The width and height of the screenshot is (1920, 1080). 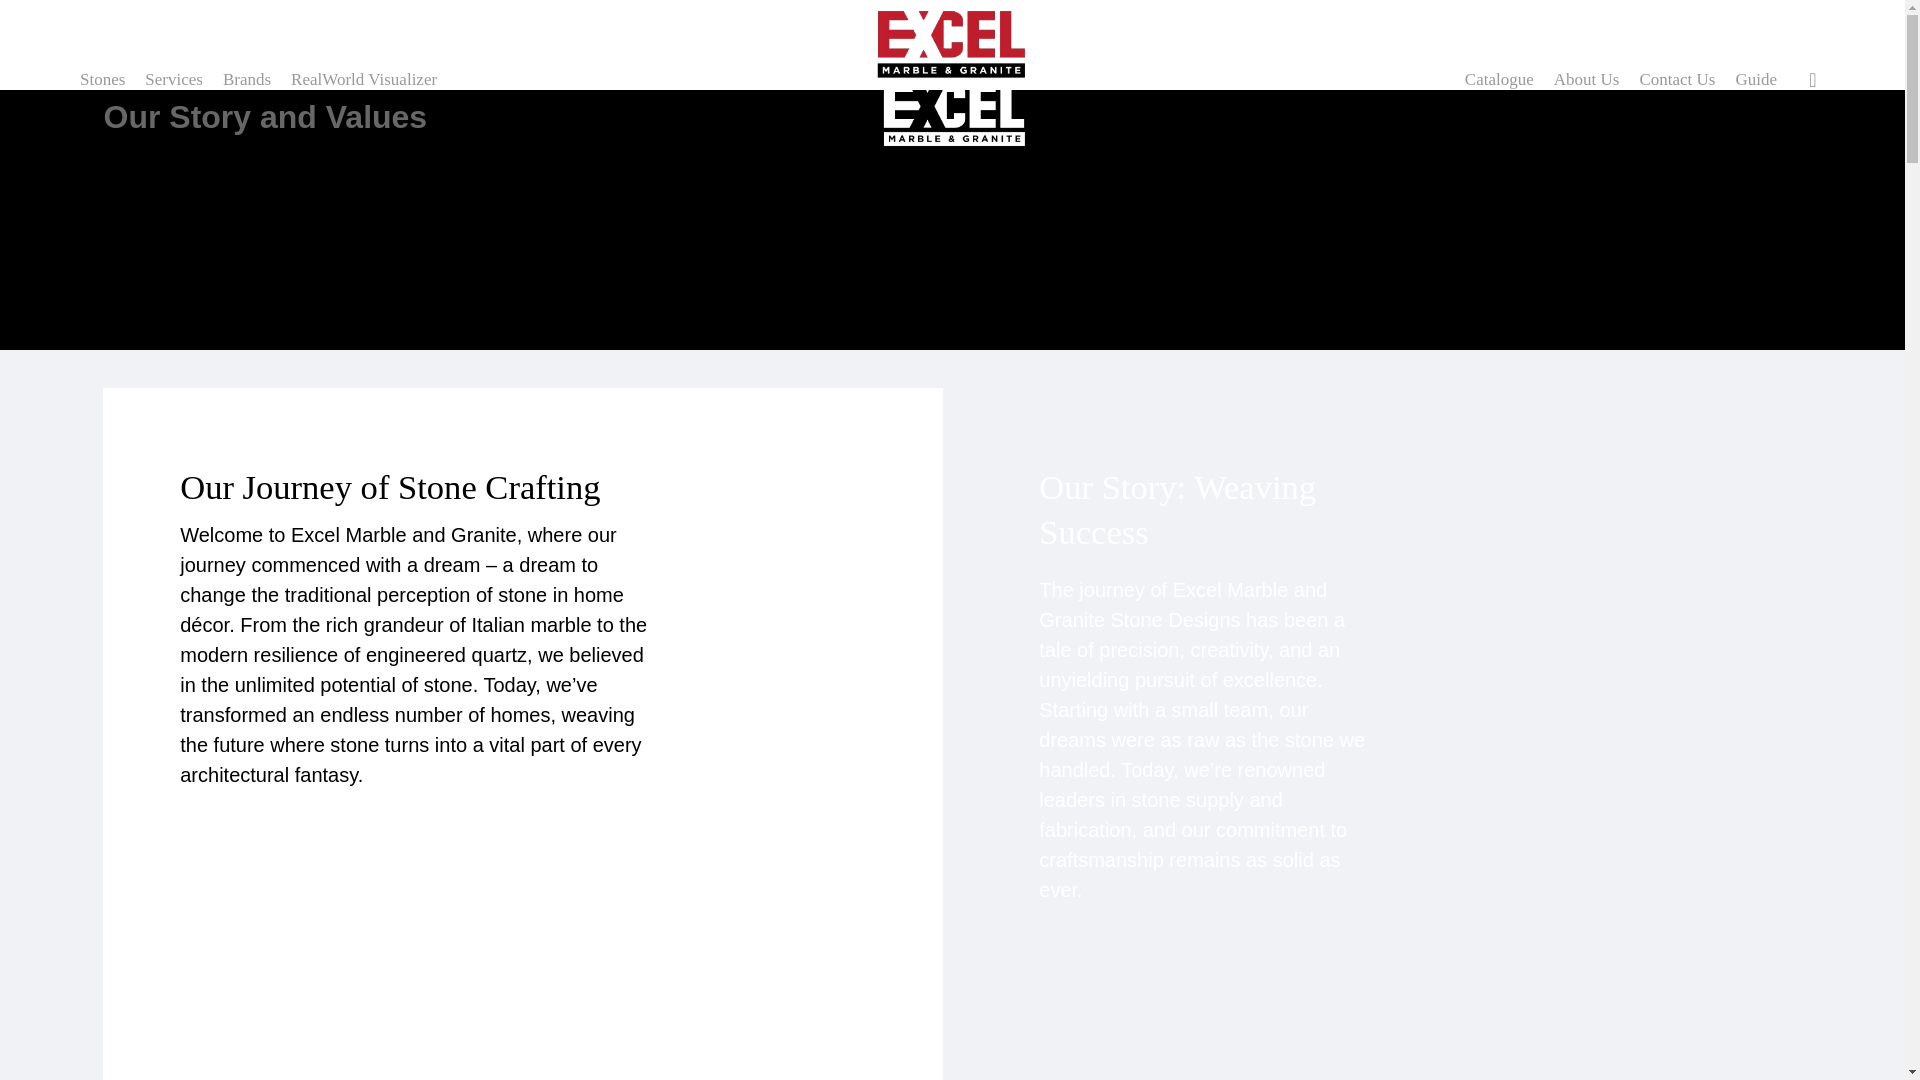 I want to click on Catalogue, so click(x=1499, y=80).